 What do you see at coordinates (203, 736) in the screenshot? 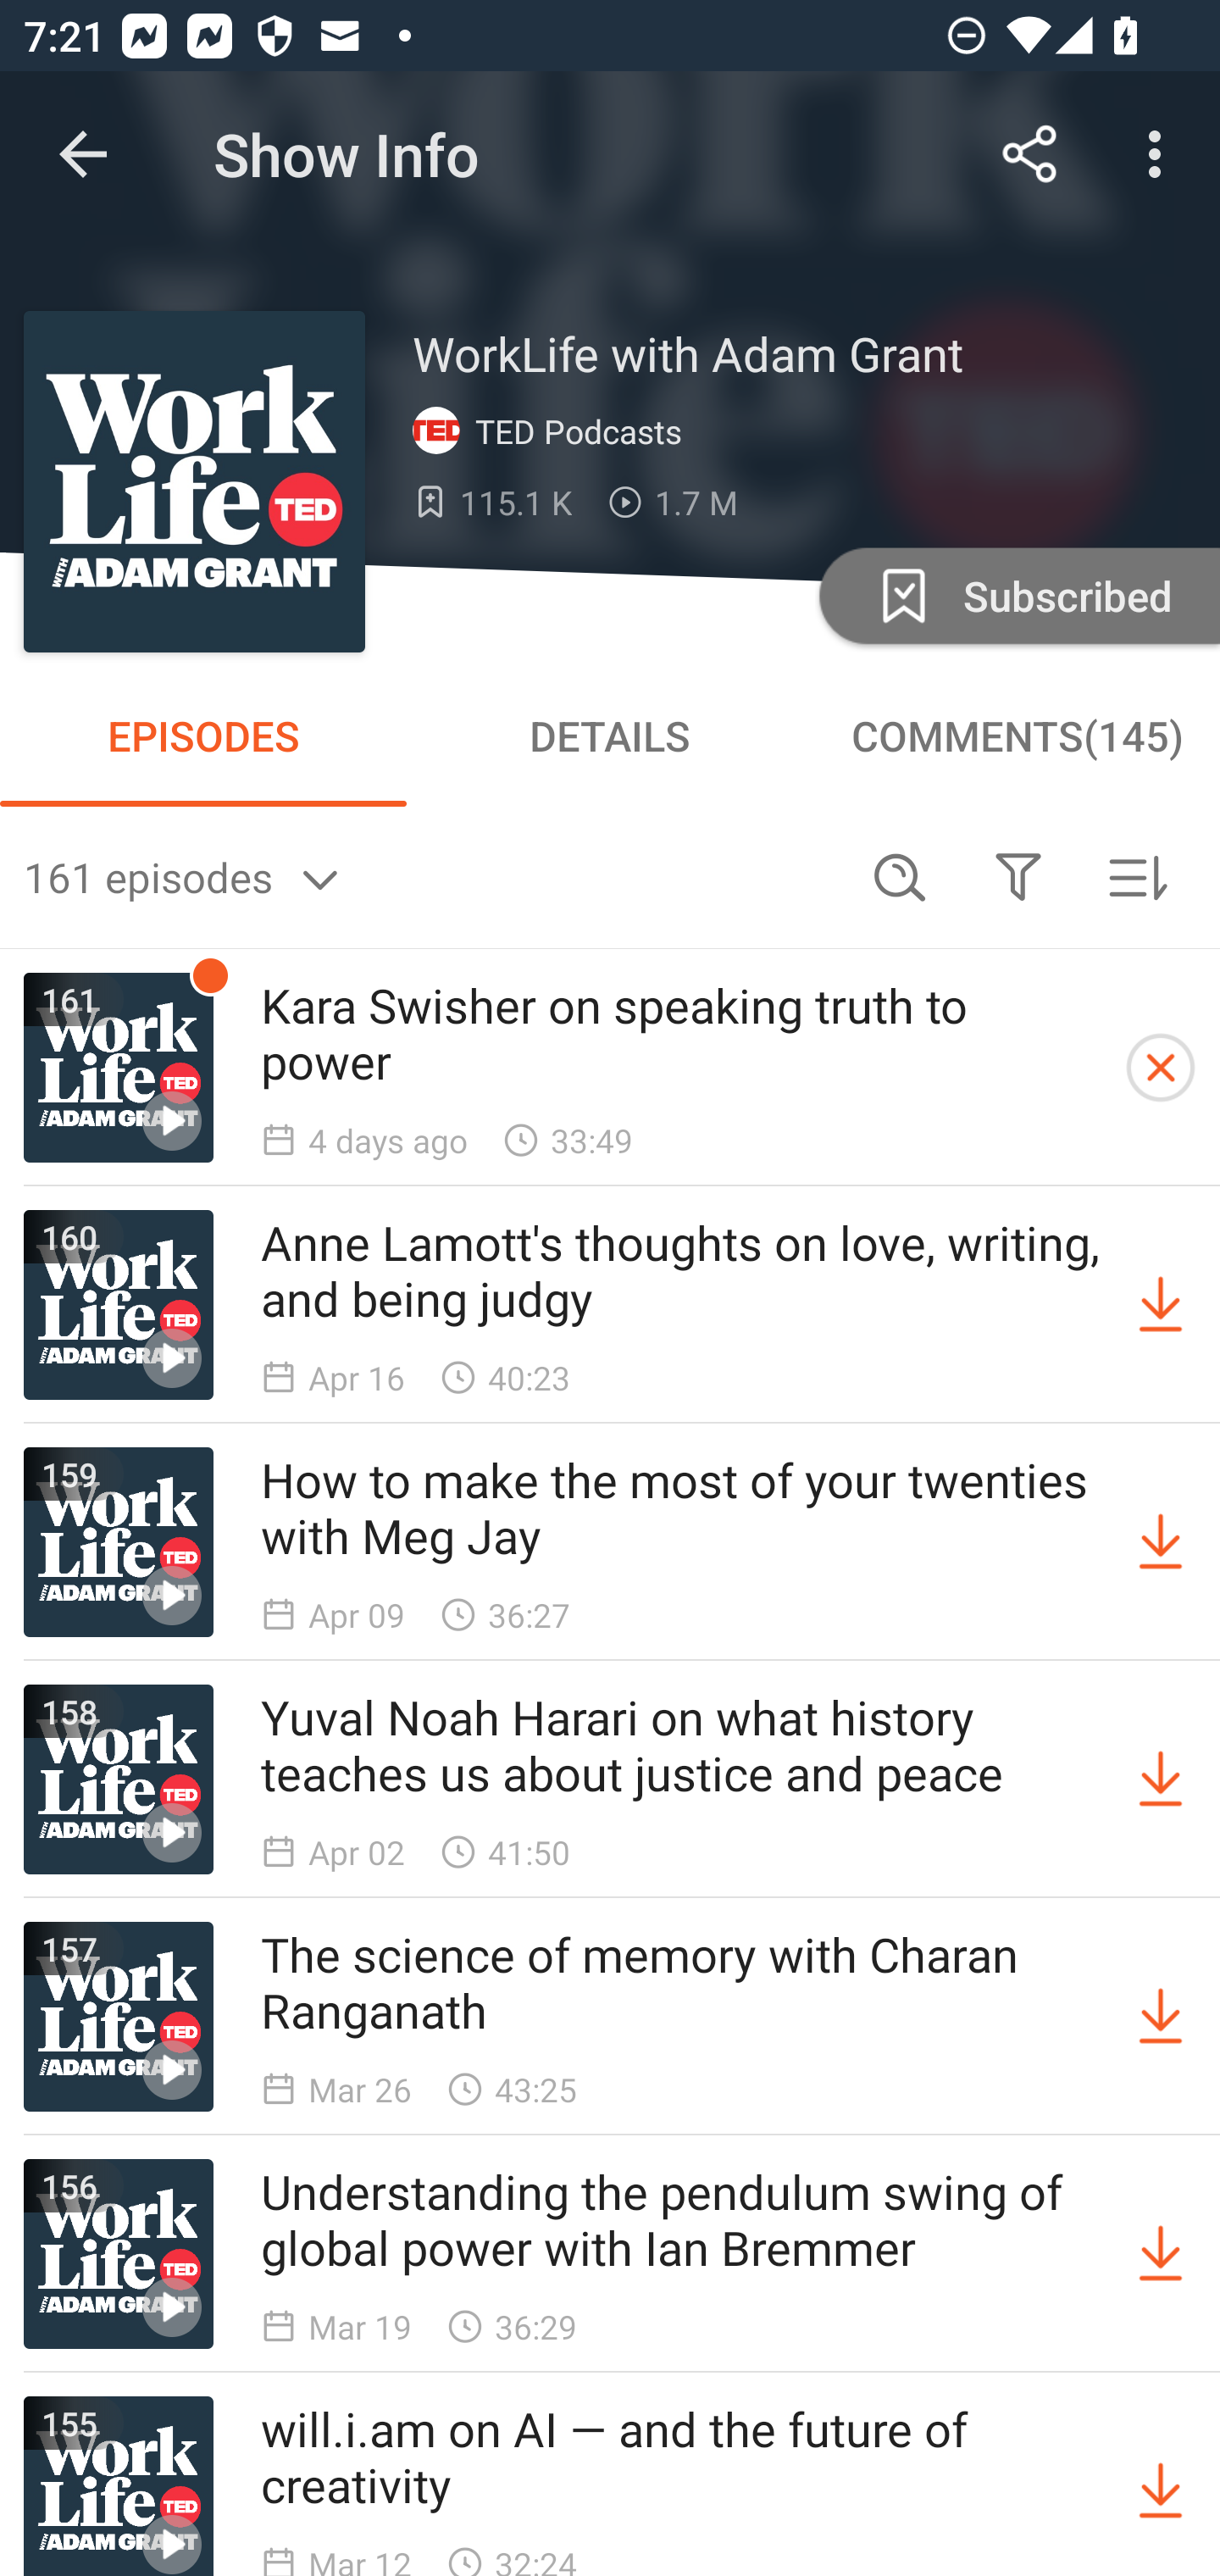
I see `EPISODES` at bounding box center [203, 736].